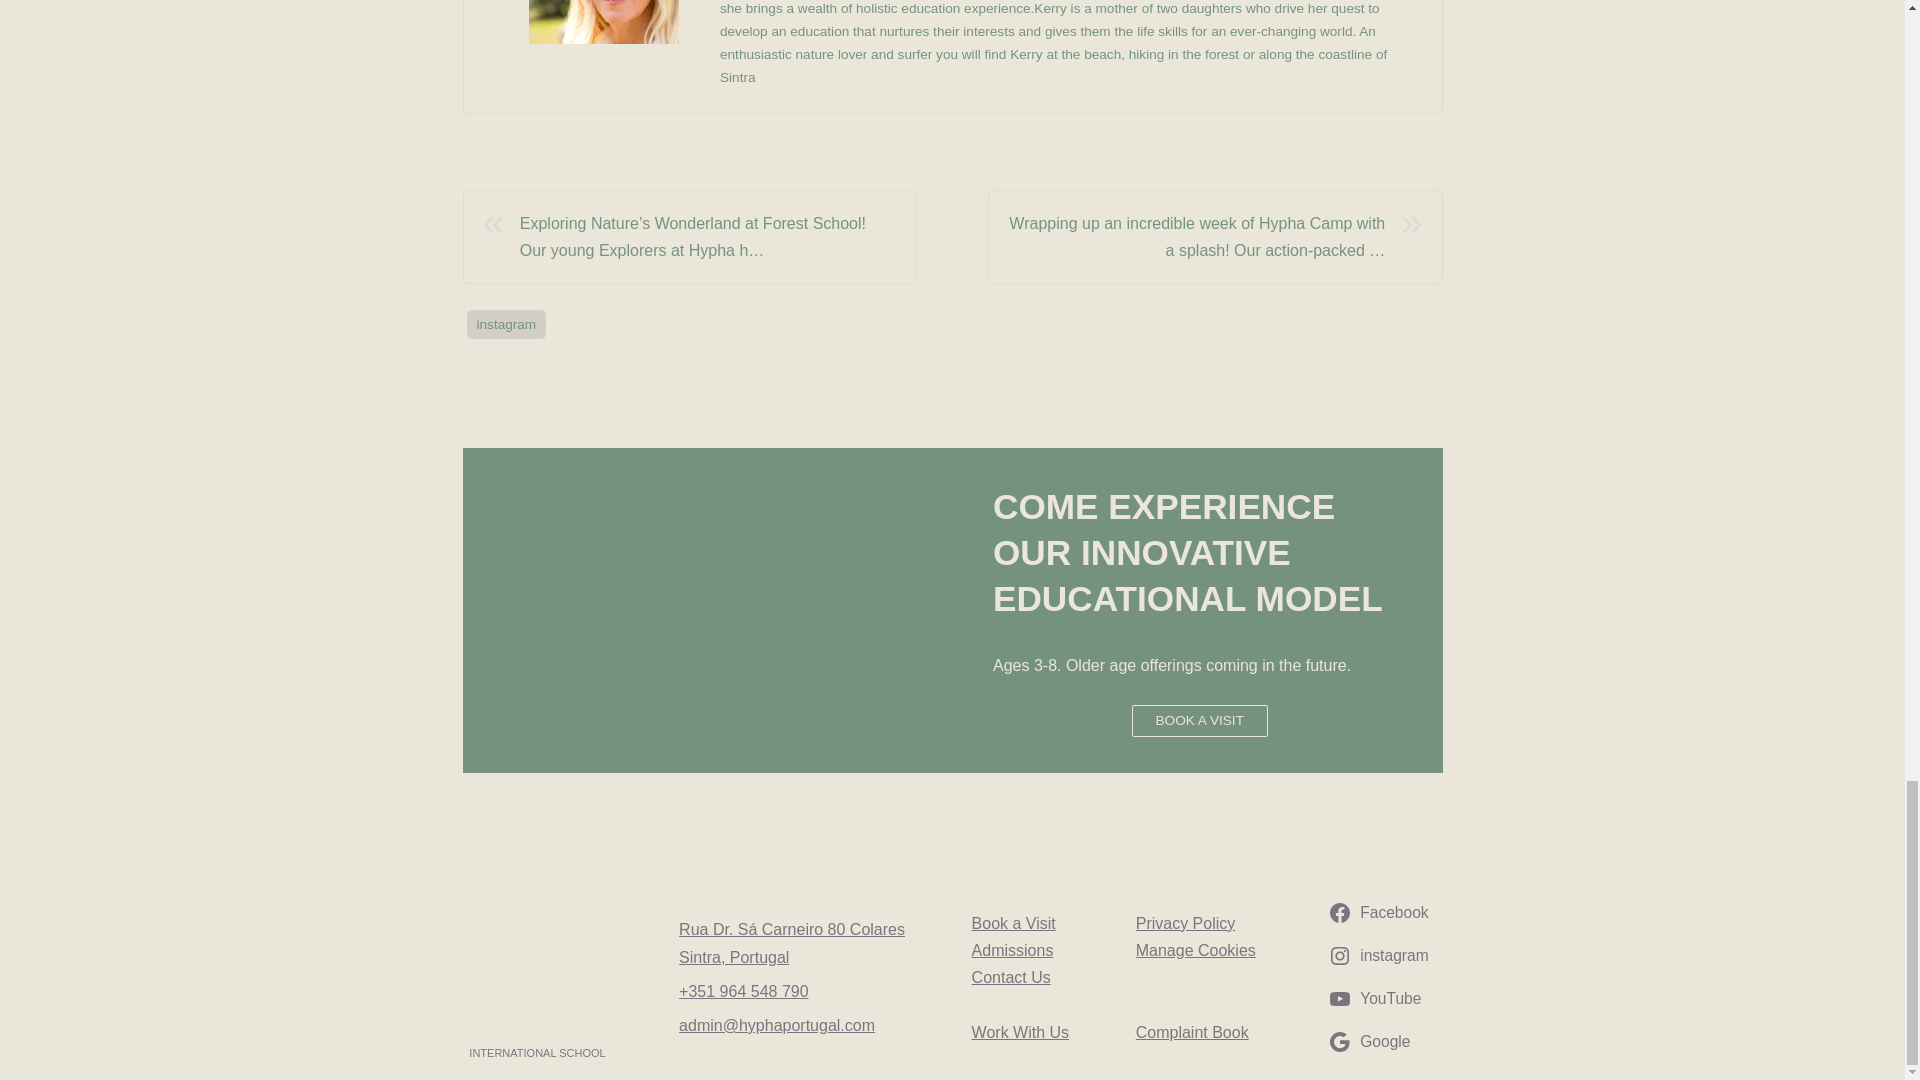 The height and width of the screenshot is (1080, 1920). Describe the element at coordinates (1200, 720) in the screenshot. I see `BOOK A VISIT` at that location.